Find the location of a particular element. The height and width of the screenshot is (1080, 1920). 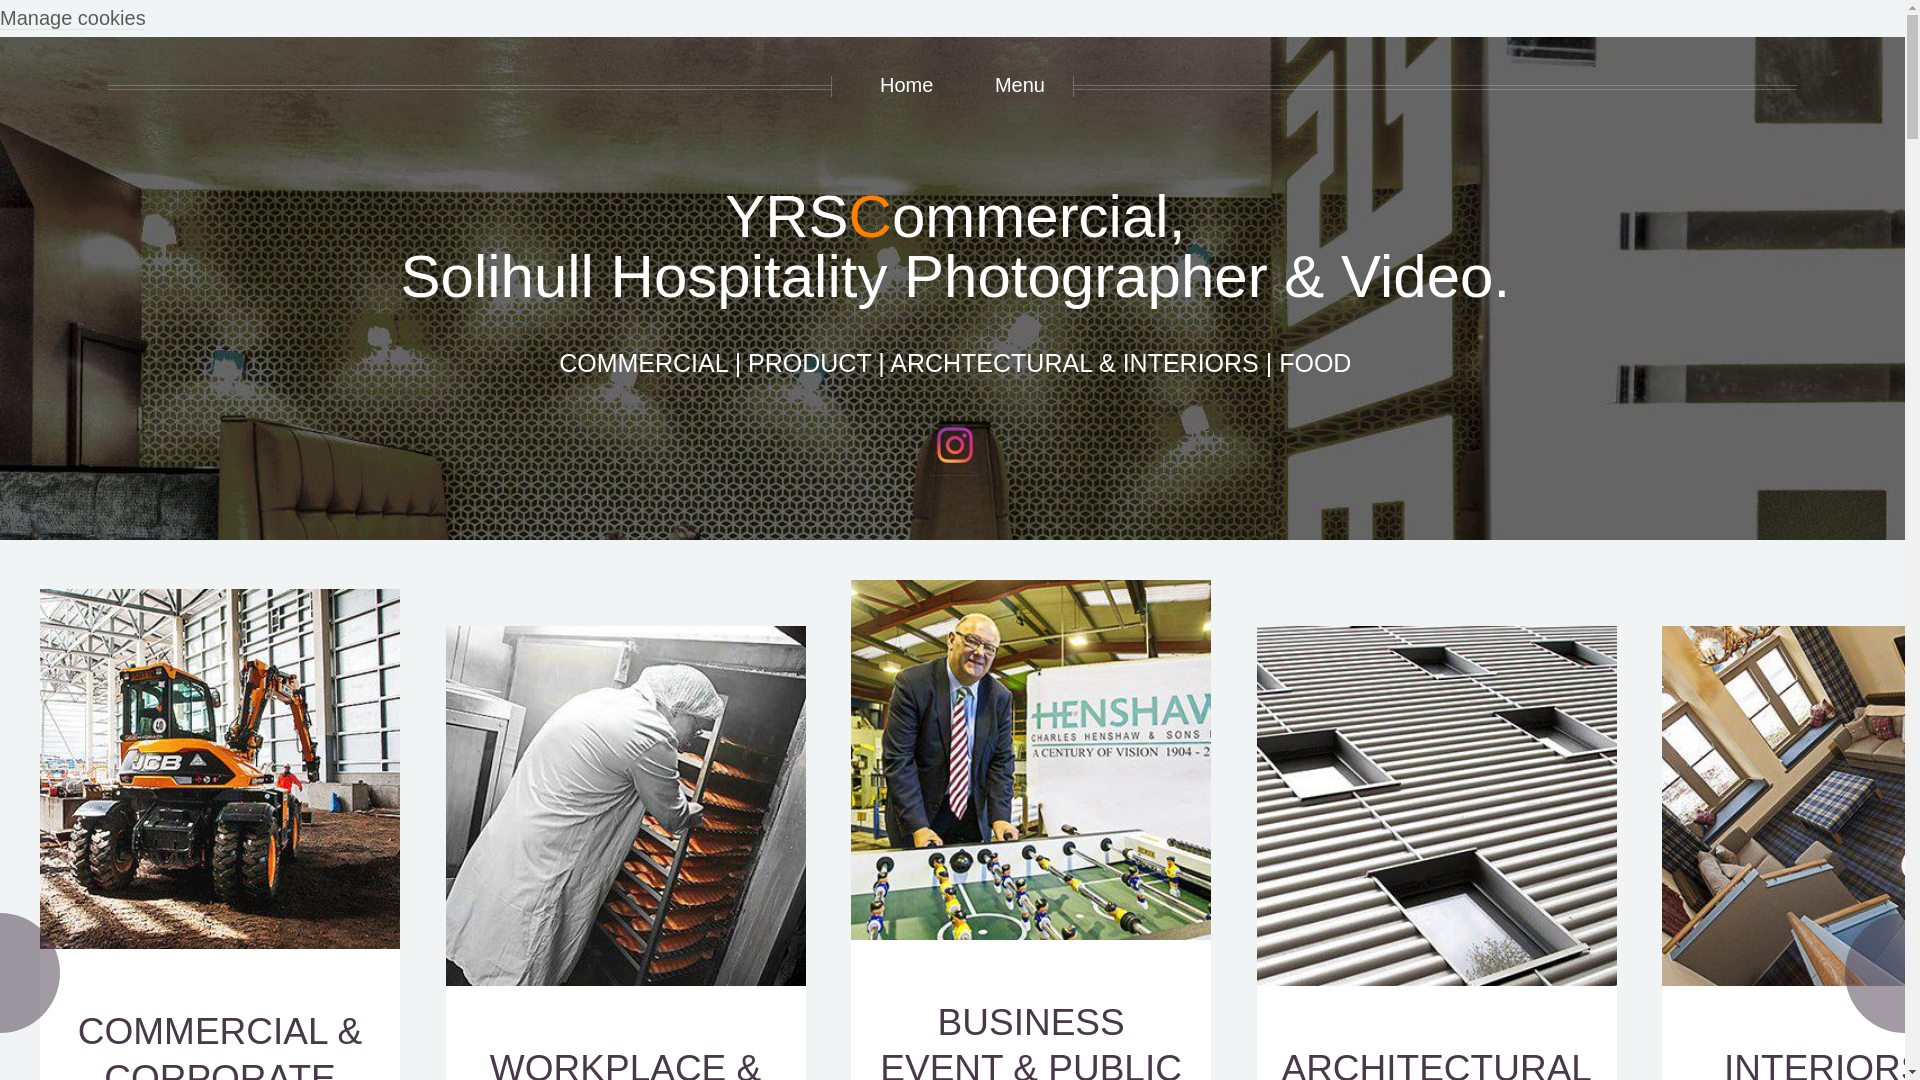

Some of our latest work is on Instagram is located at coordinates (954, 444).